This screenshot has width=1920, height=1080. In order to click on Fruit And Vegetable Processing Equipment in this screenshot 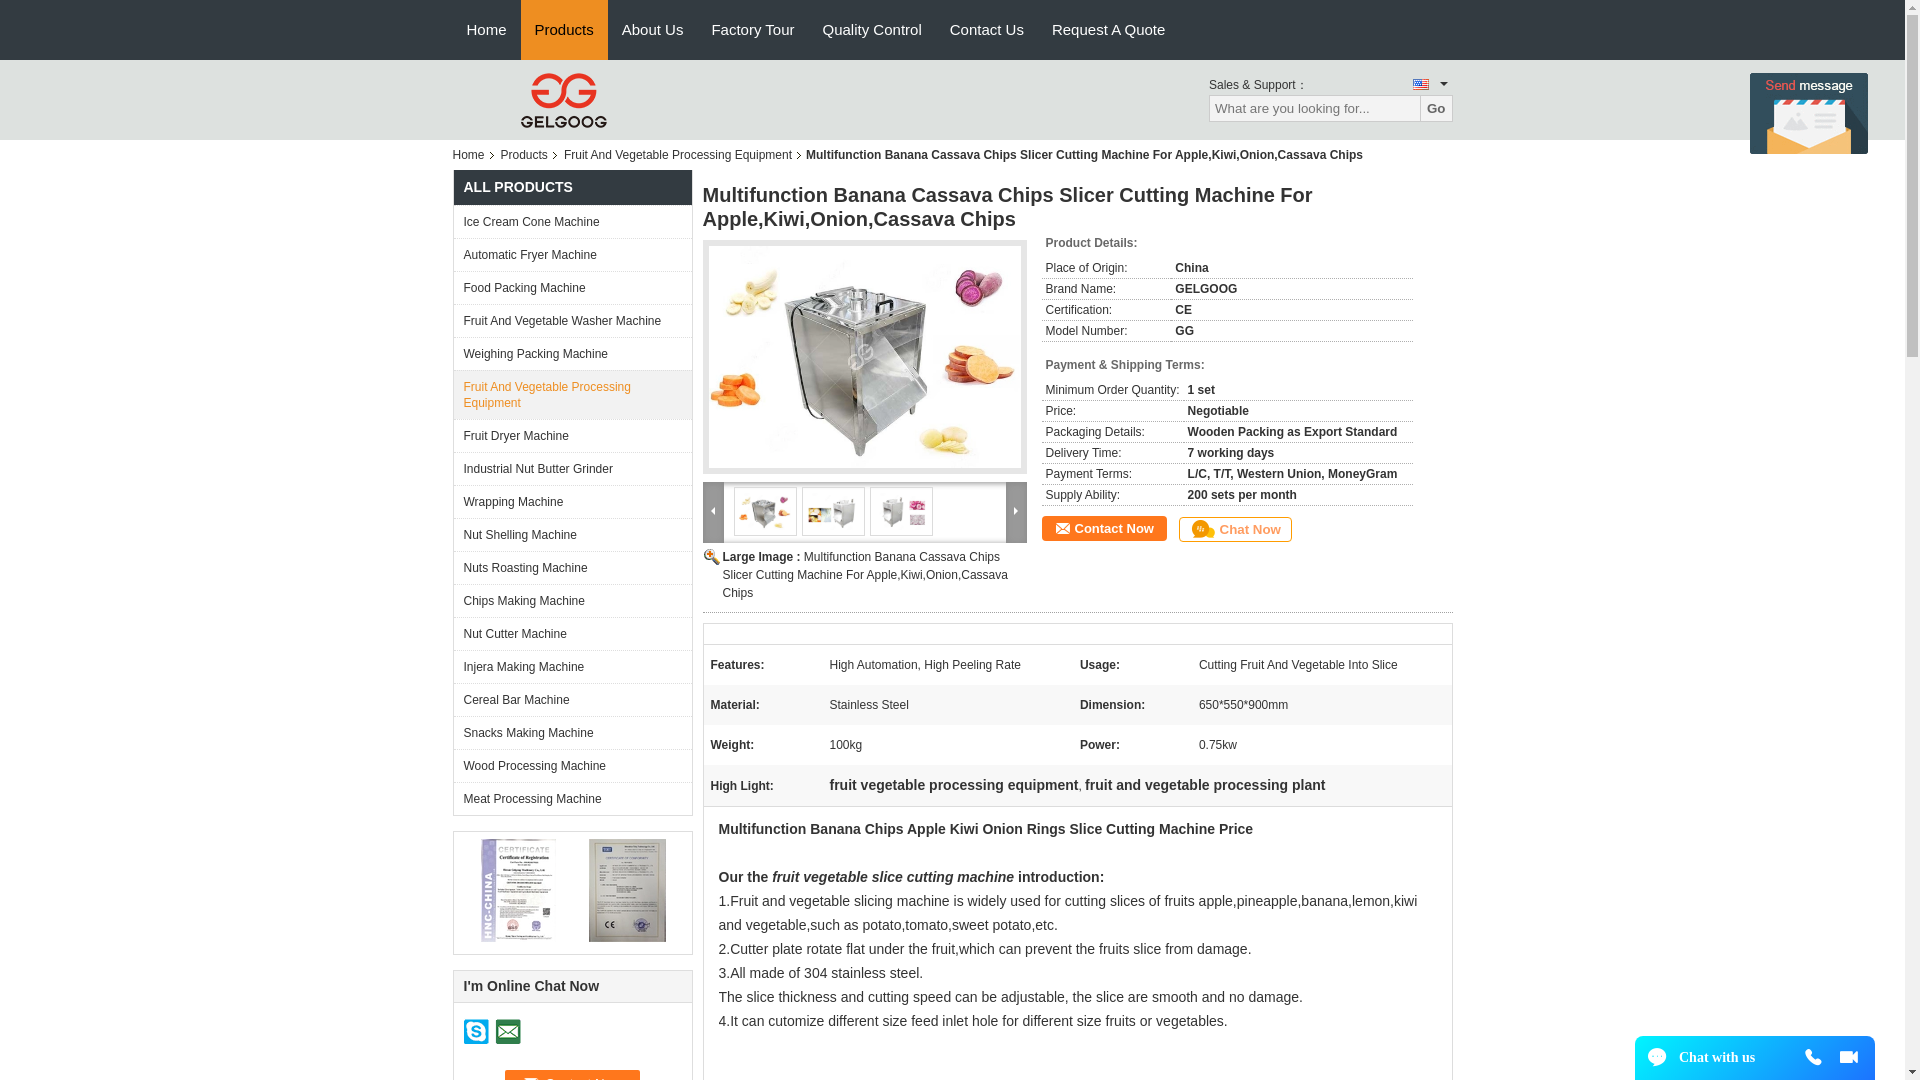, I will do `click(678, 154)`.